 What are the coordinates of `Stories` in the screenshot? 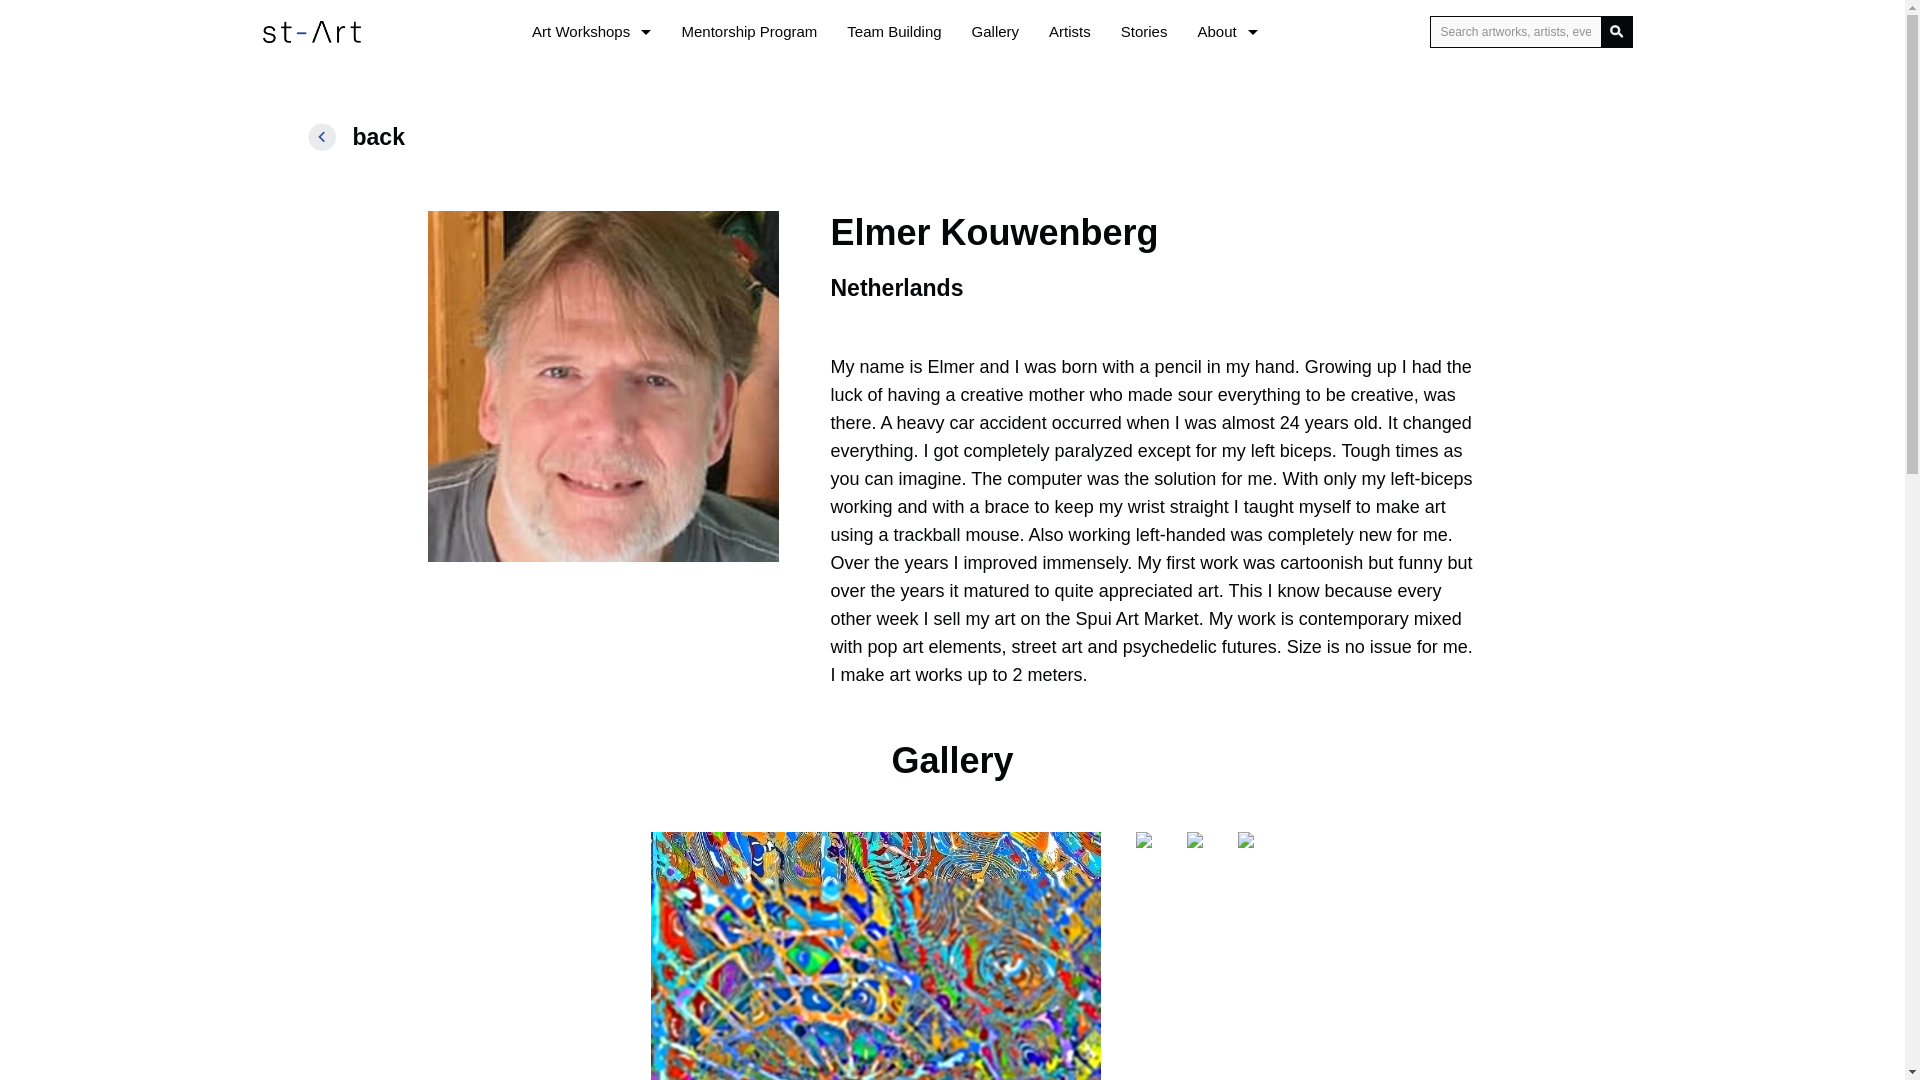 It's located at (1144, 32).